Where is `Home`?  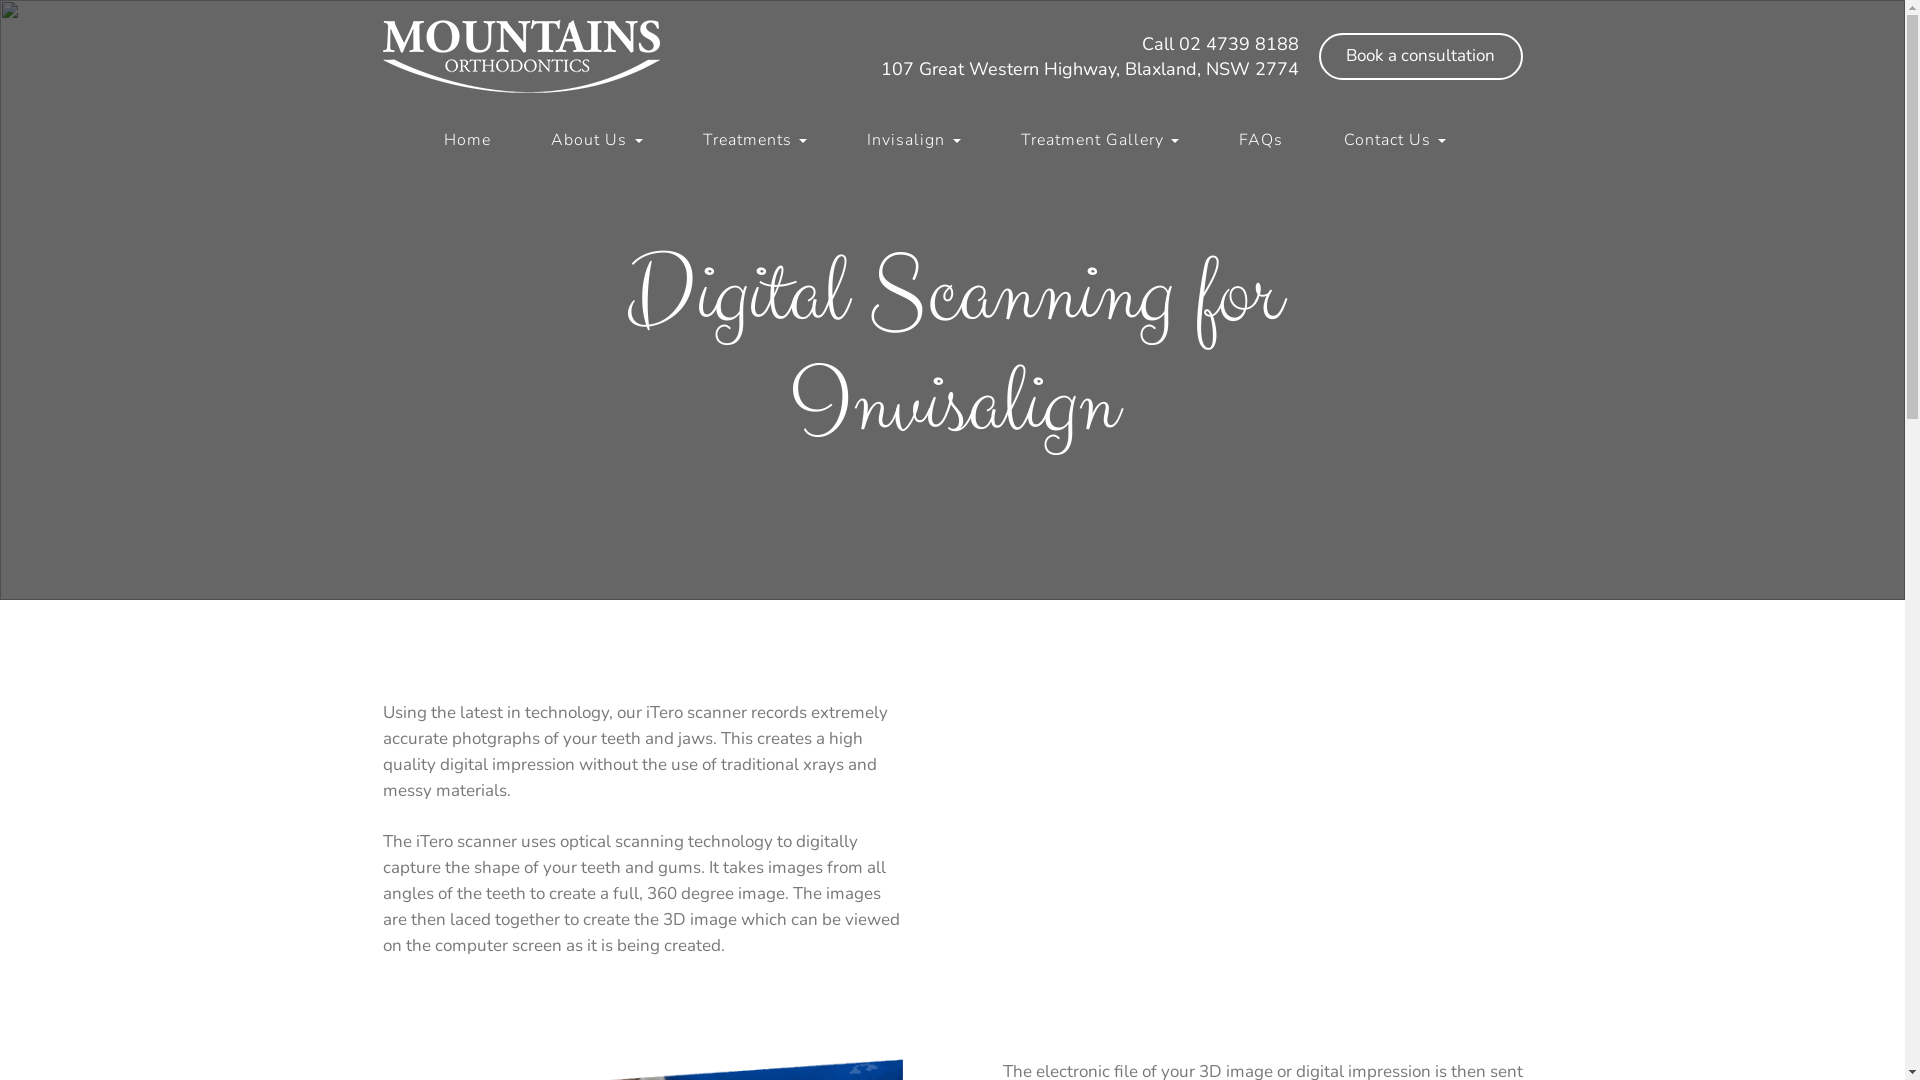
Home is located at coordinates (488, 140).